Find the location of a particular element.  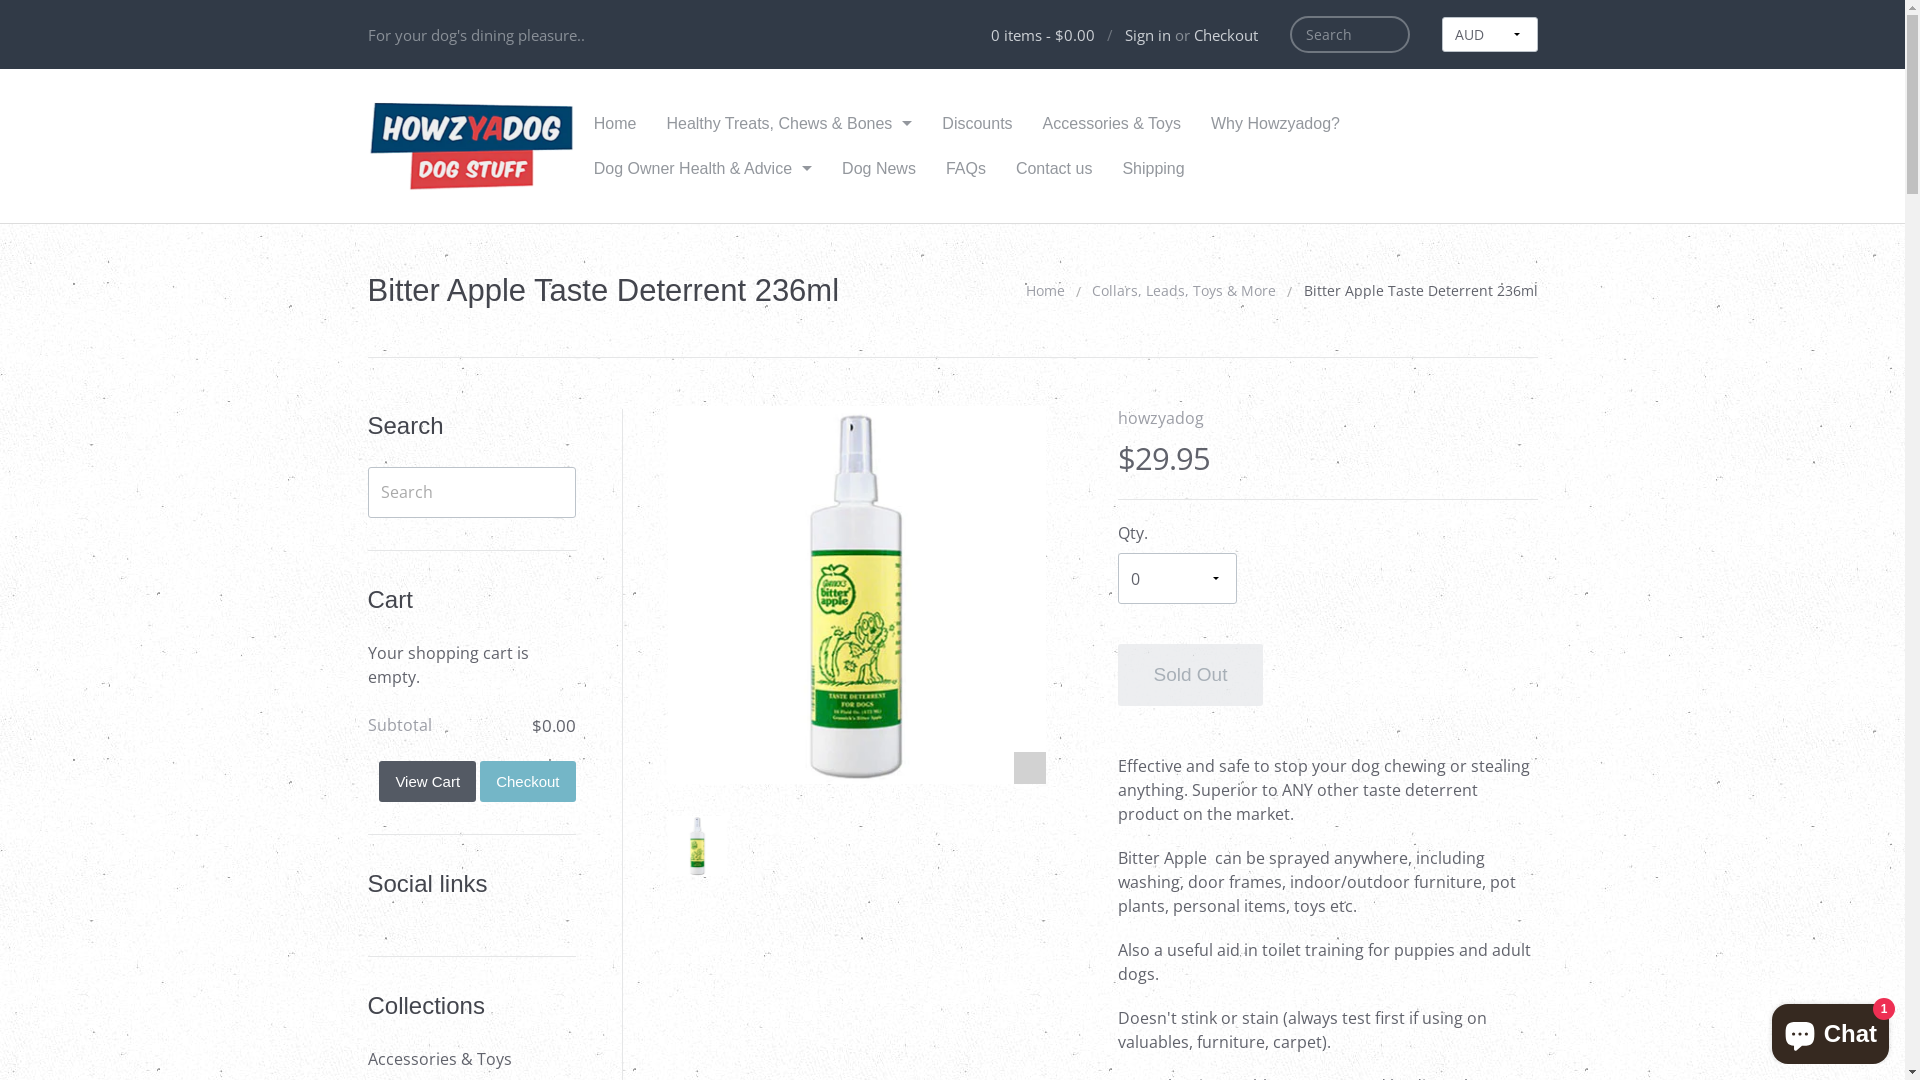

Chicken is located at coordinates (789, 329).